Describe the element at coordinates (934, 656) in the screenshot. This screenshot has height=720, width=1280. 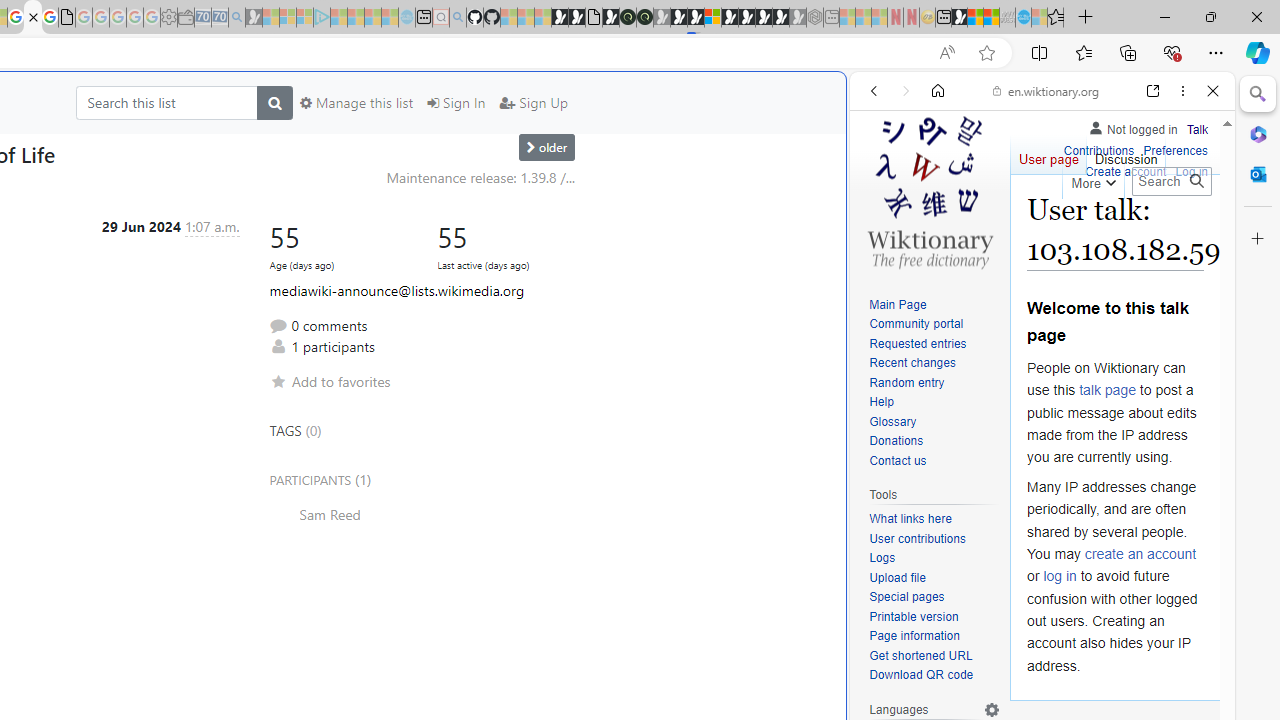
I see `Get shortened URL` at that location.